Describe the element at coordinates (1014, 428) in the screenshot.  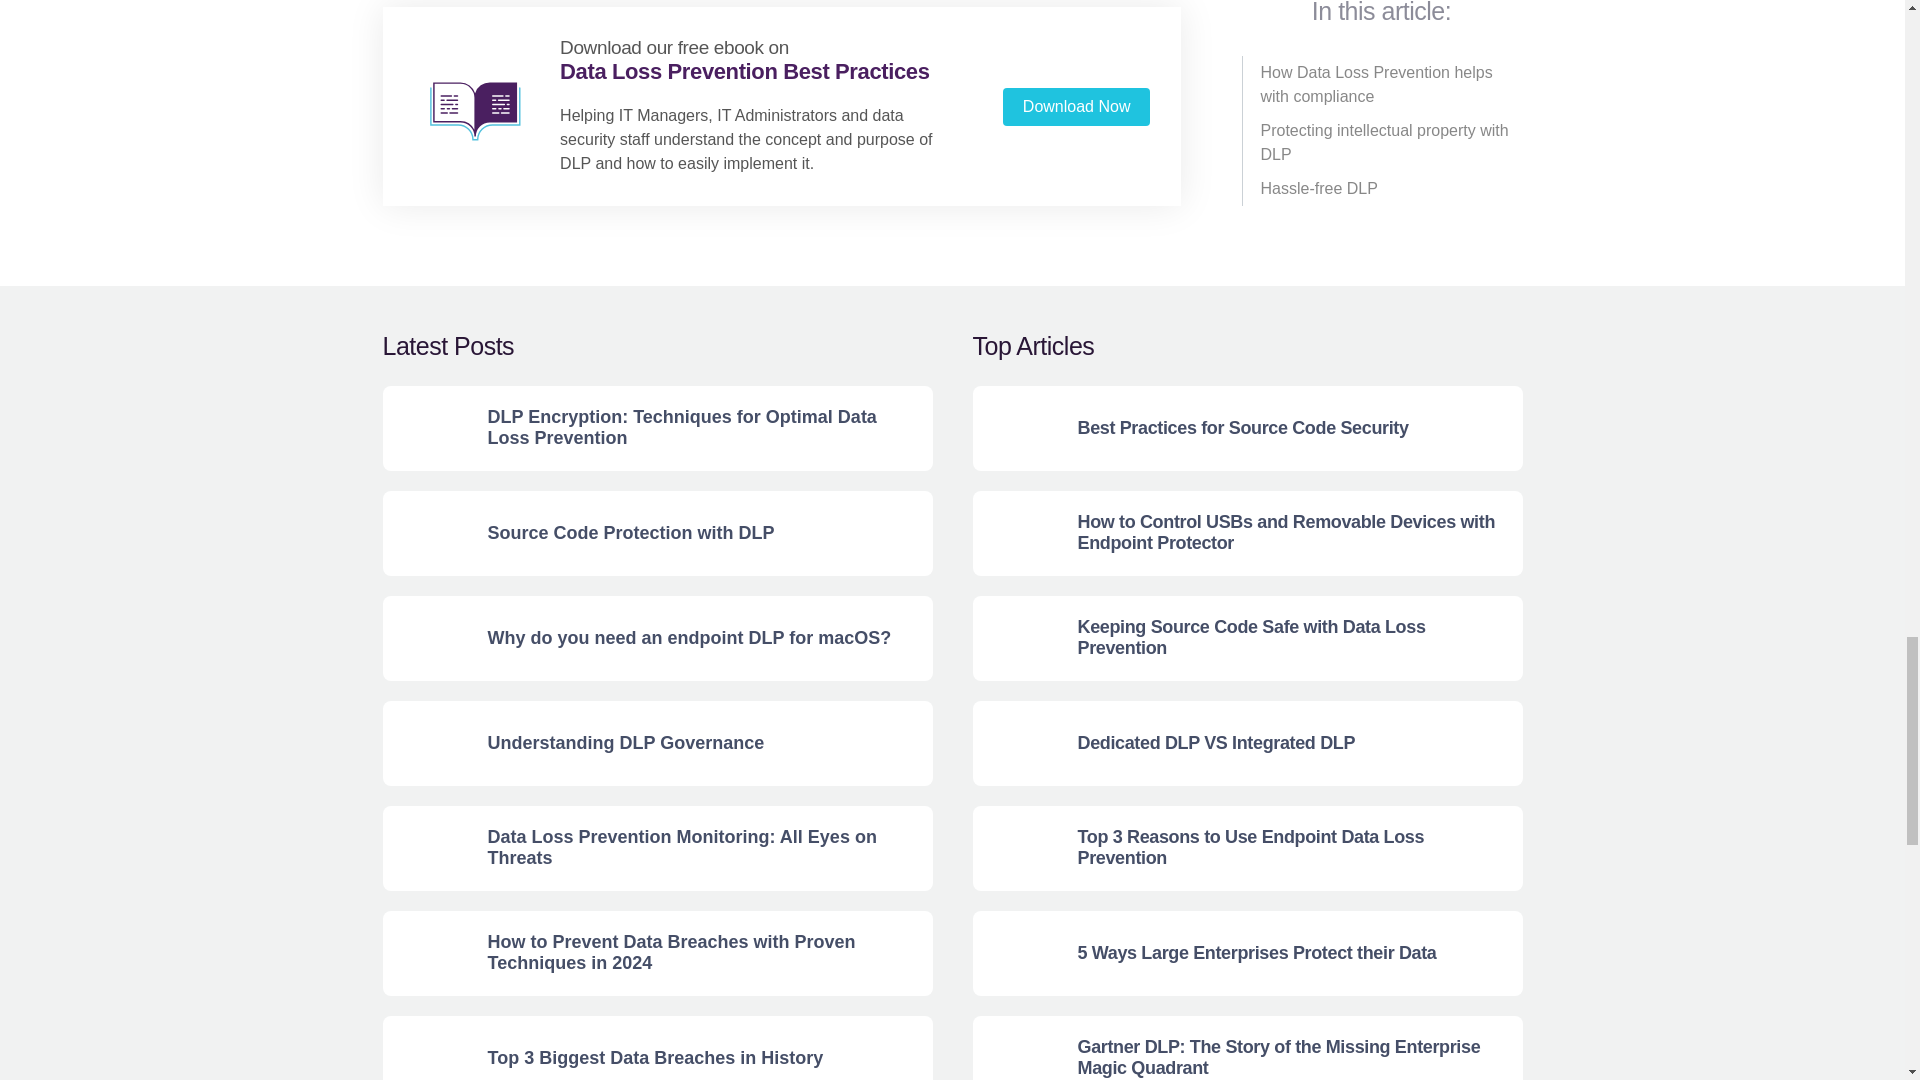
I see `Best Practices for Source Code Security` at that location.